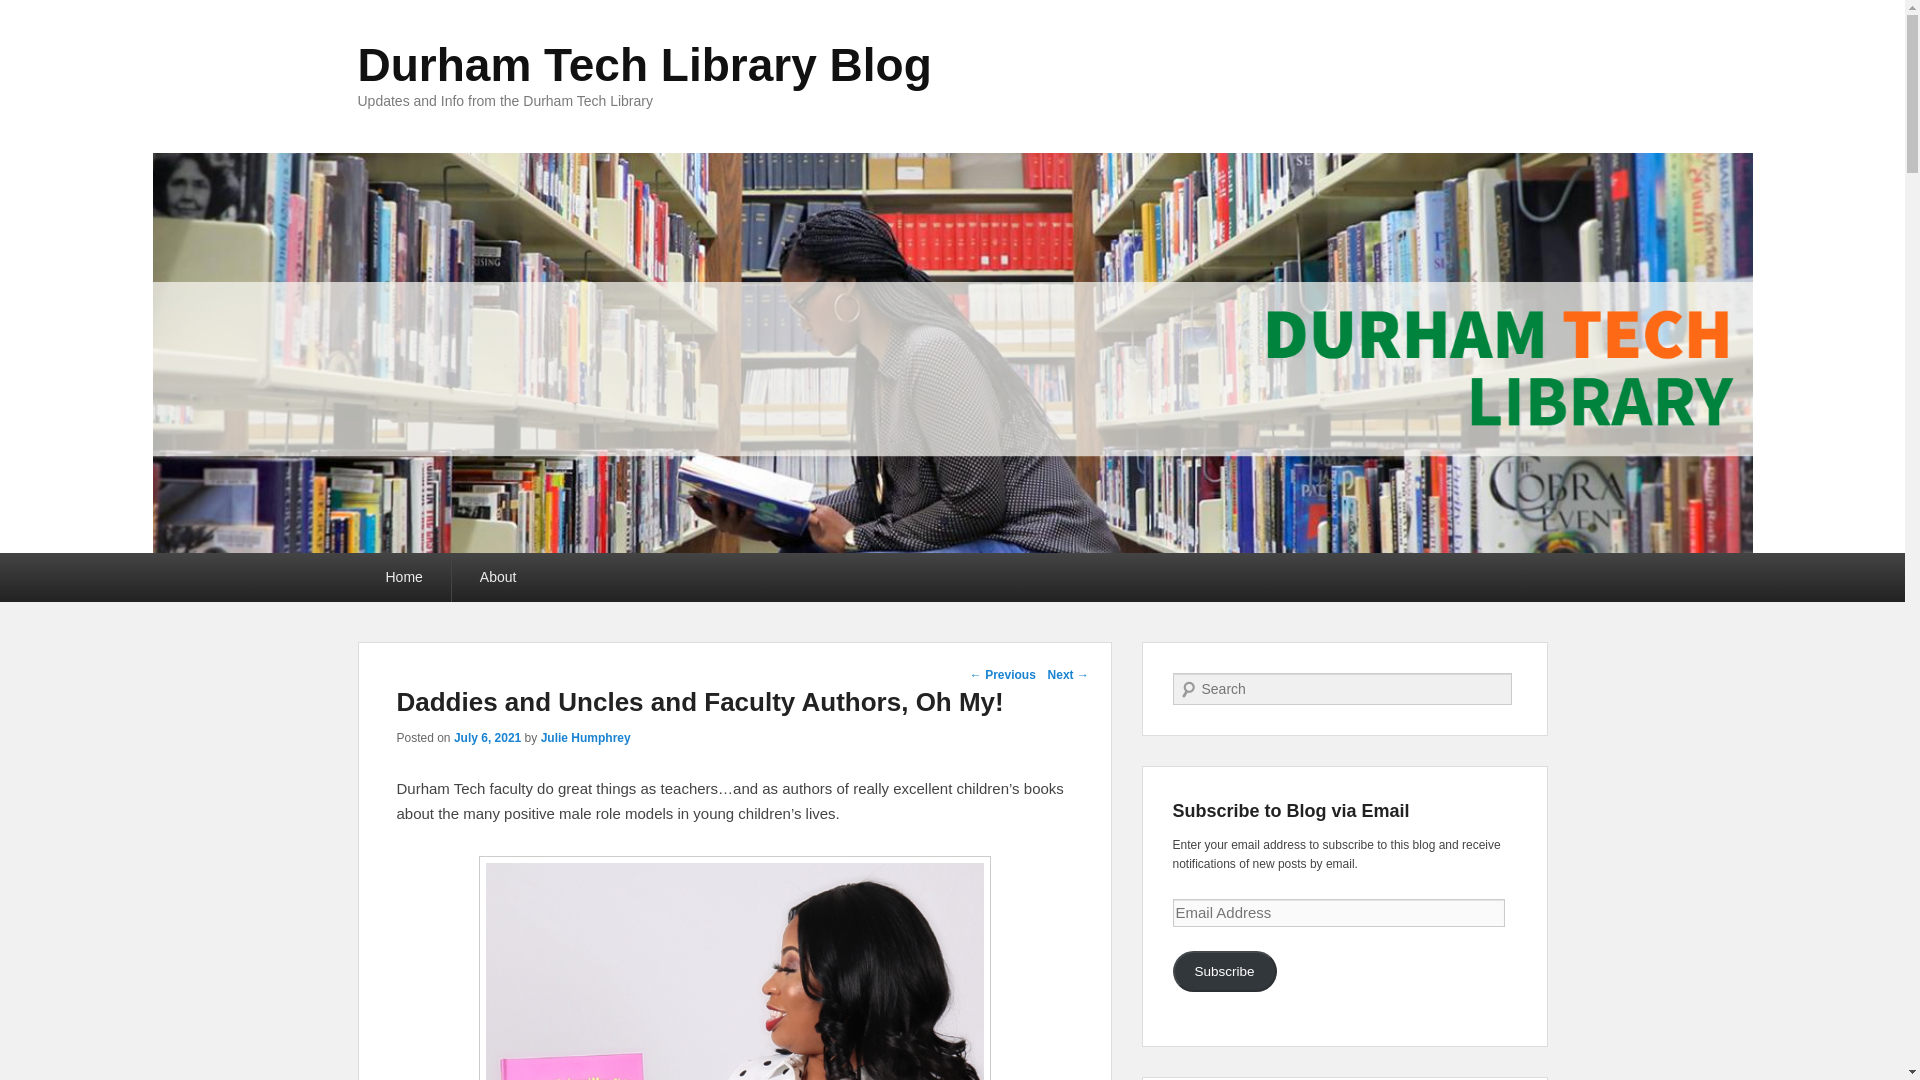 Image resolution: width=1920 pixels, height=1080 pixels. I want to click on About, so click(498, 576).